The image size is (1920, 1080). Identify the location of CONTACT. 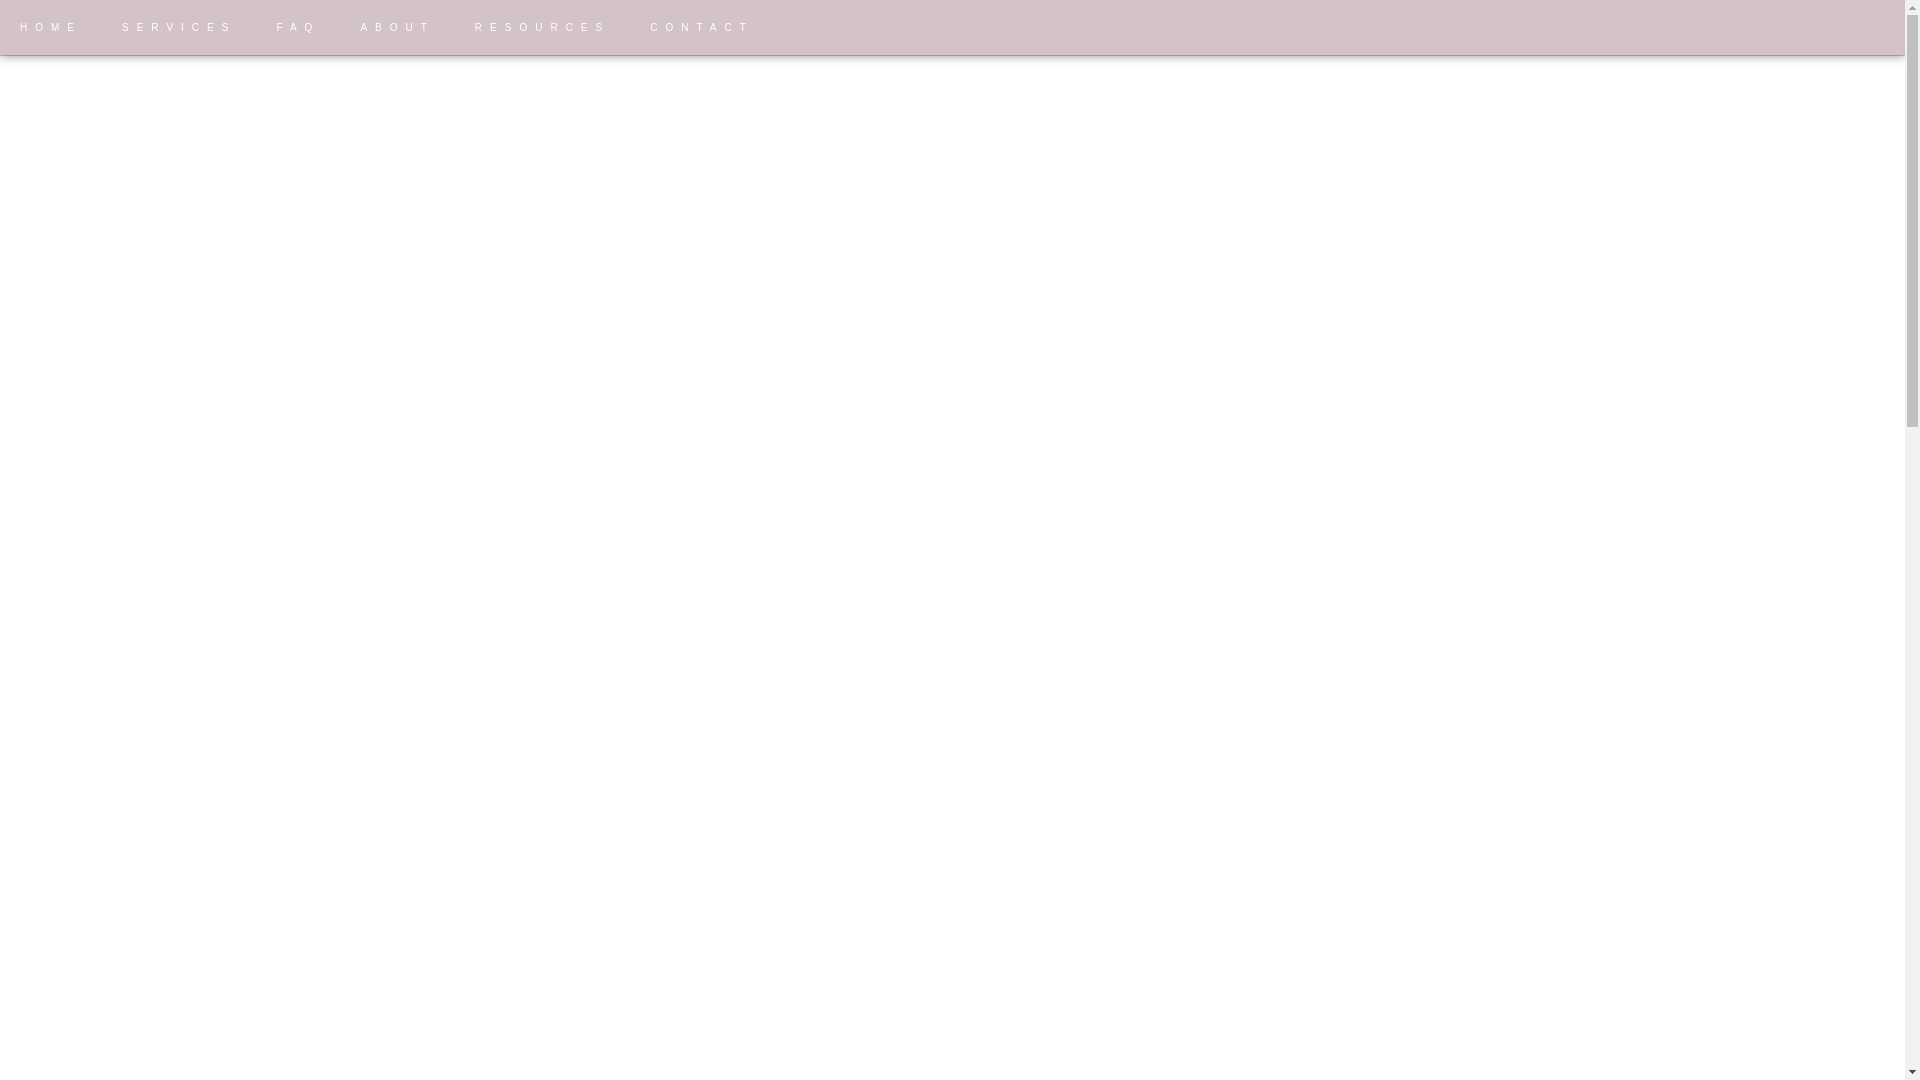
(701, 28).